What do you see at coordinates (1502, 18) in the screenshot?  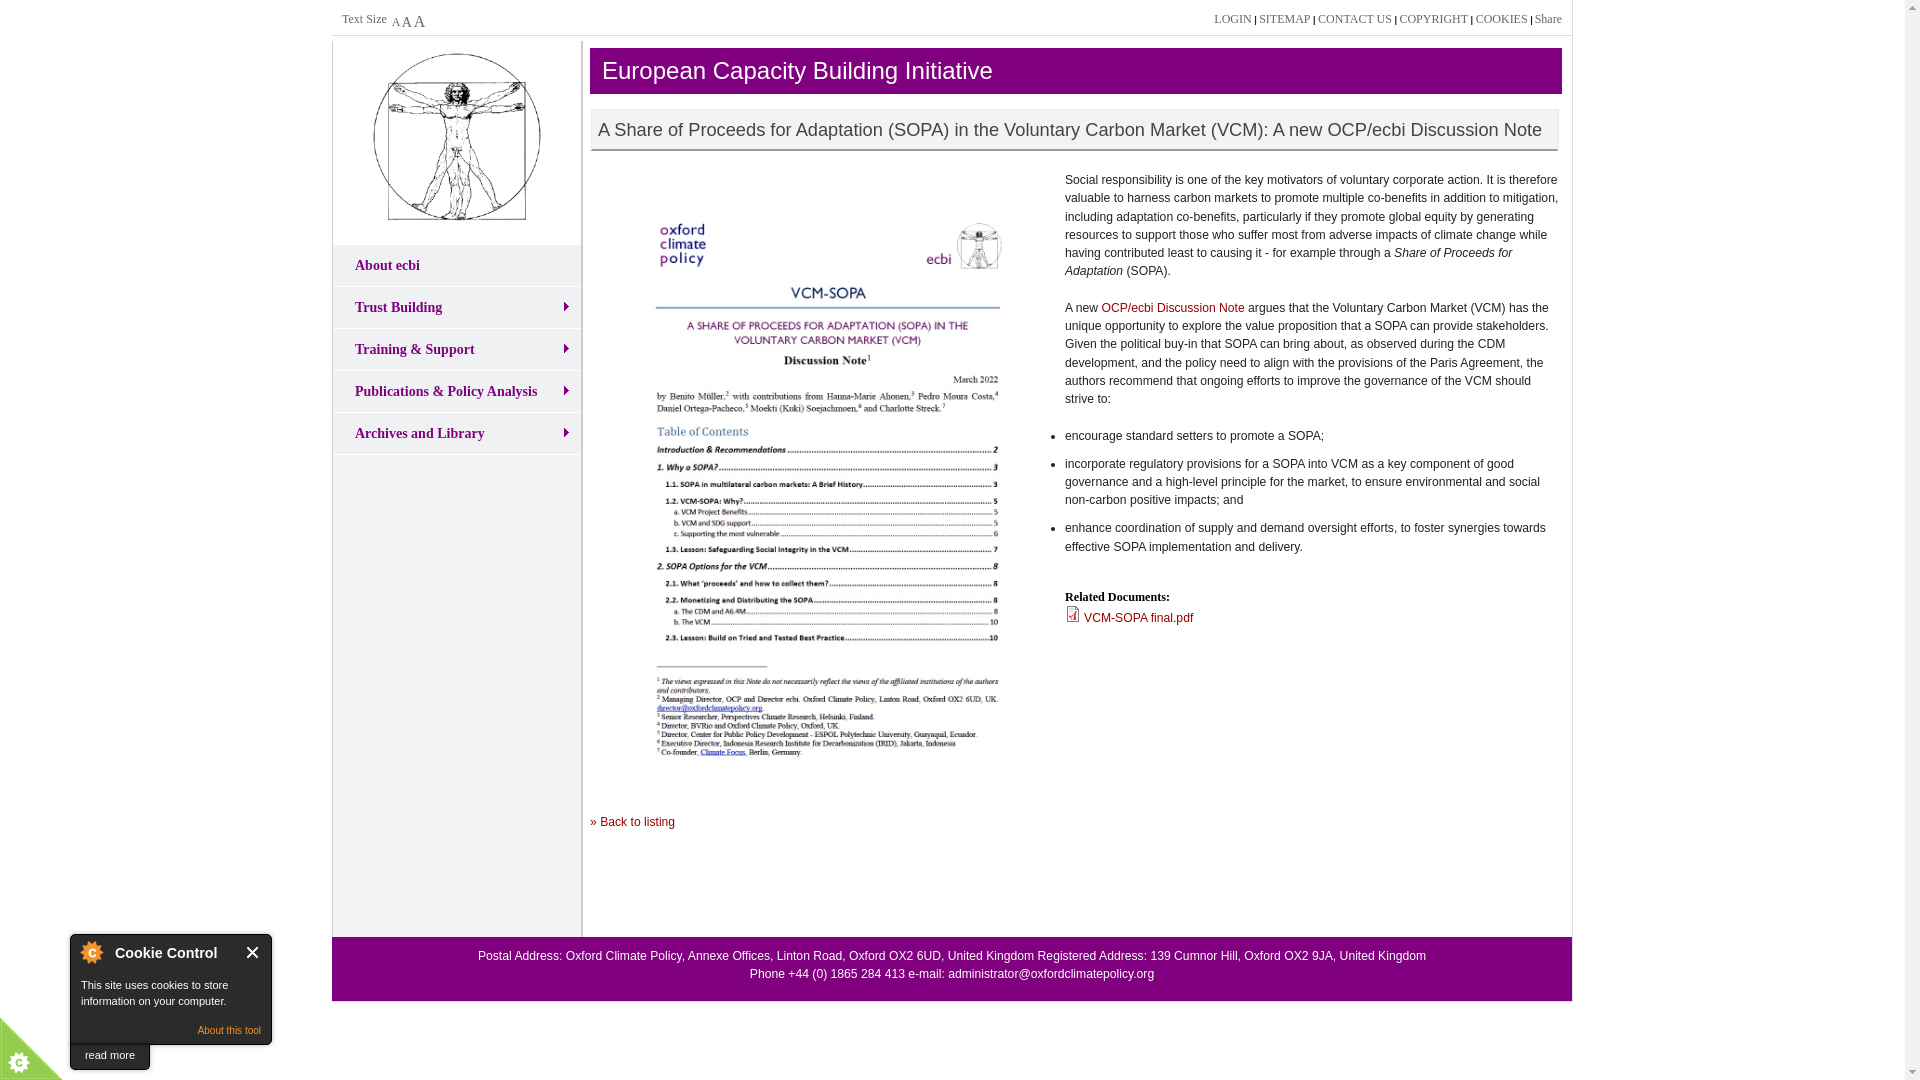 I see `COOKIES` at bounding box center [1502, 18].